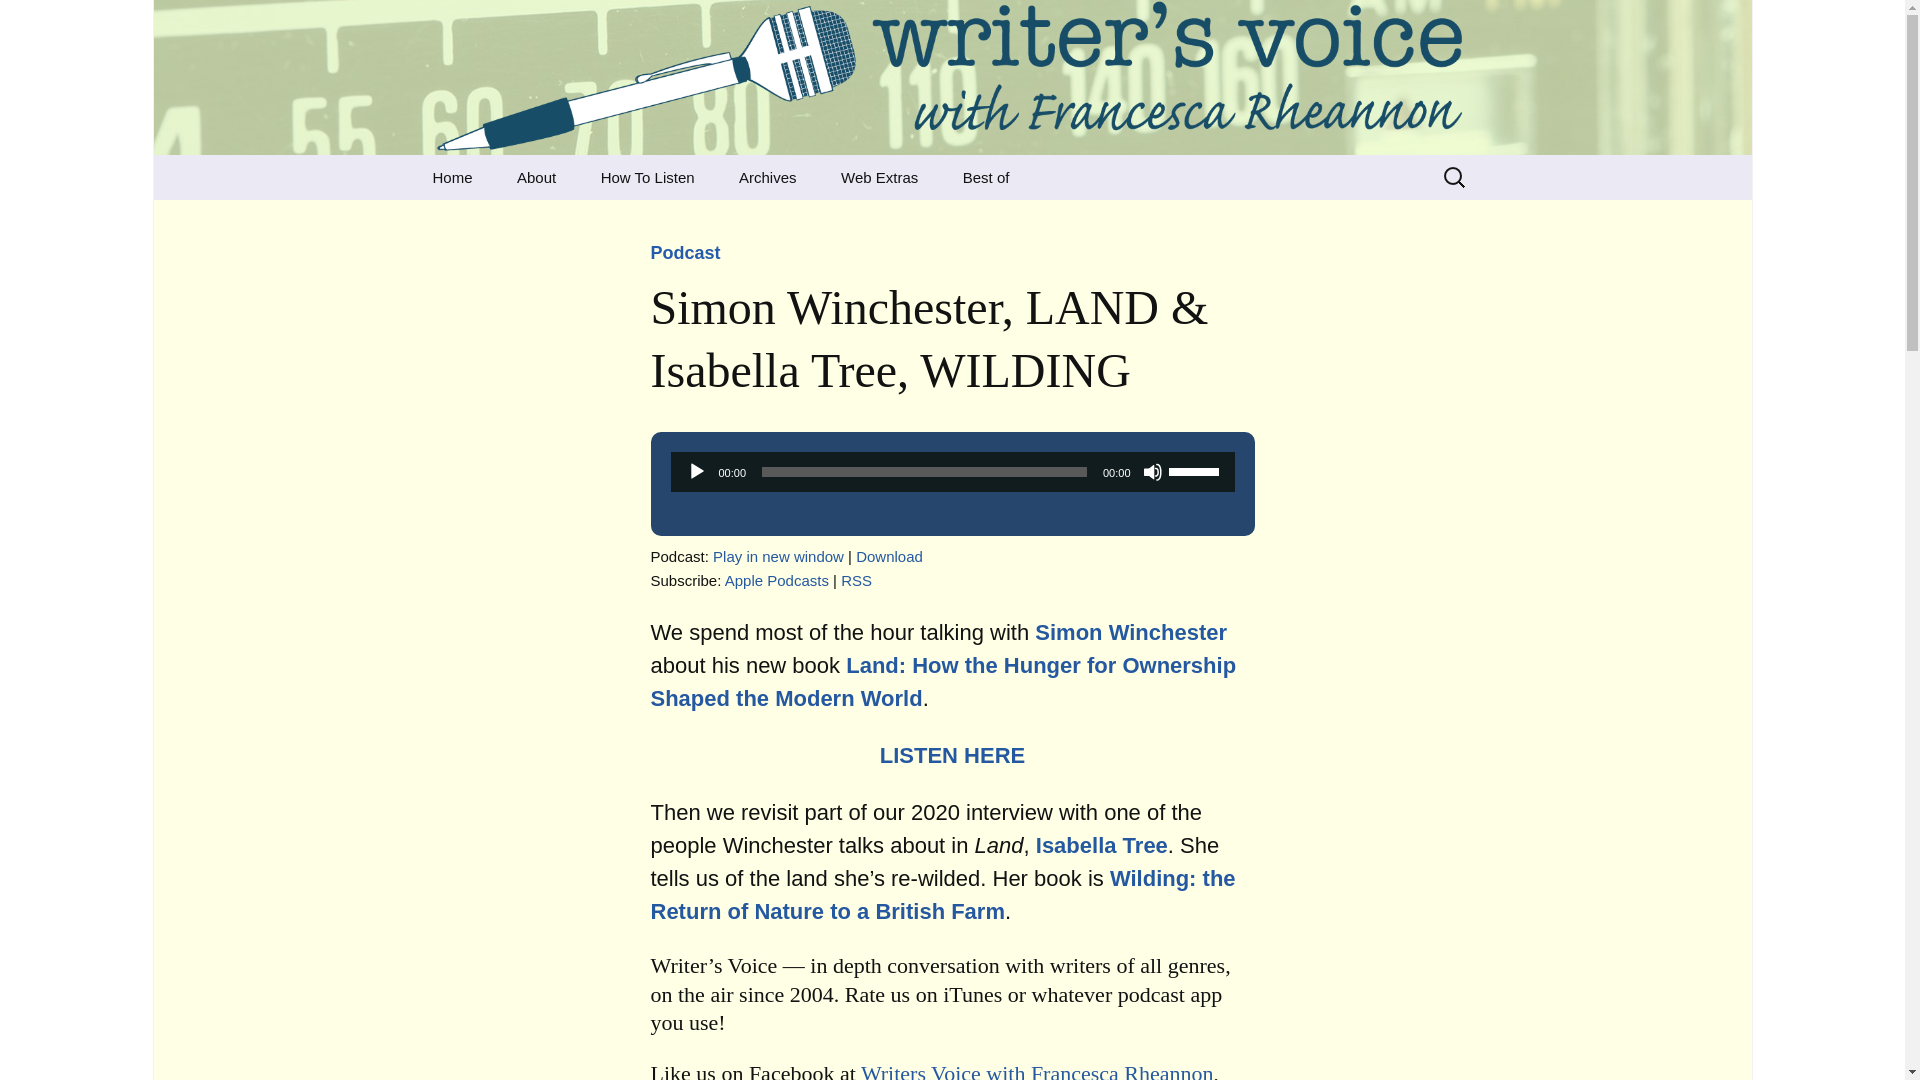 This screenshot has height=1080, width=1920. I want to click on How To Listen, so click(648, 177).